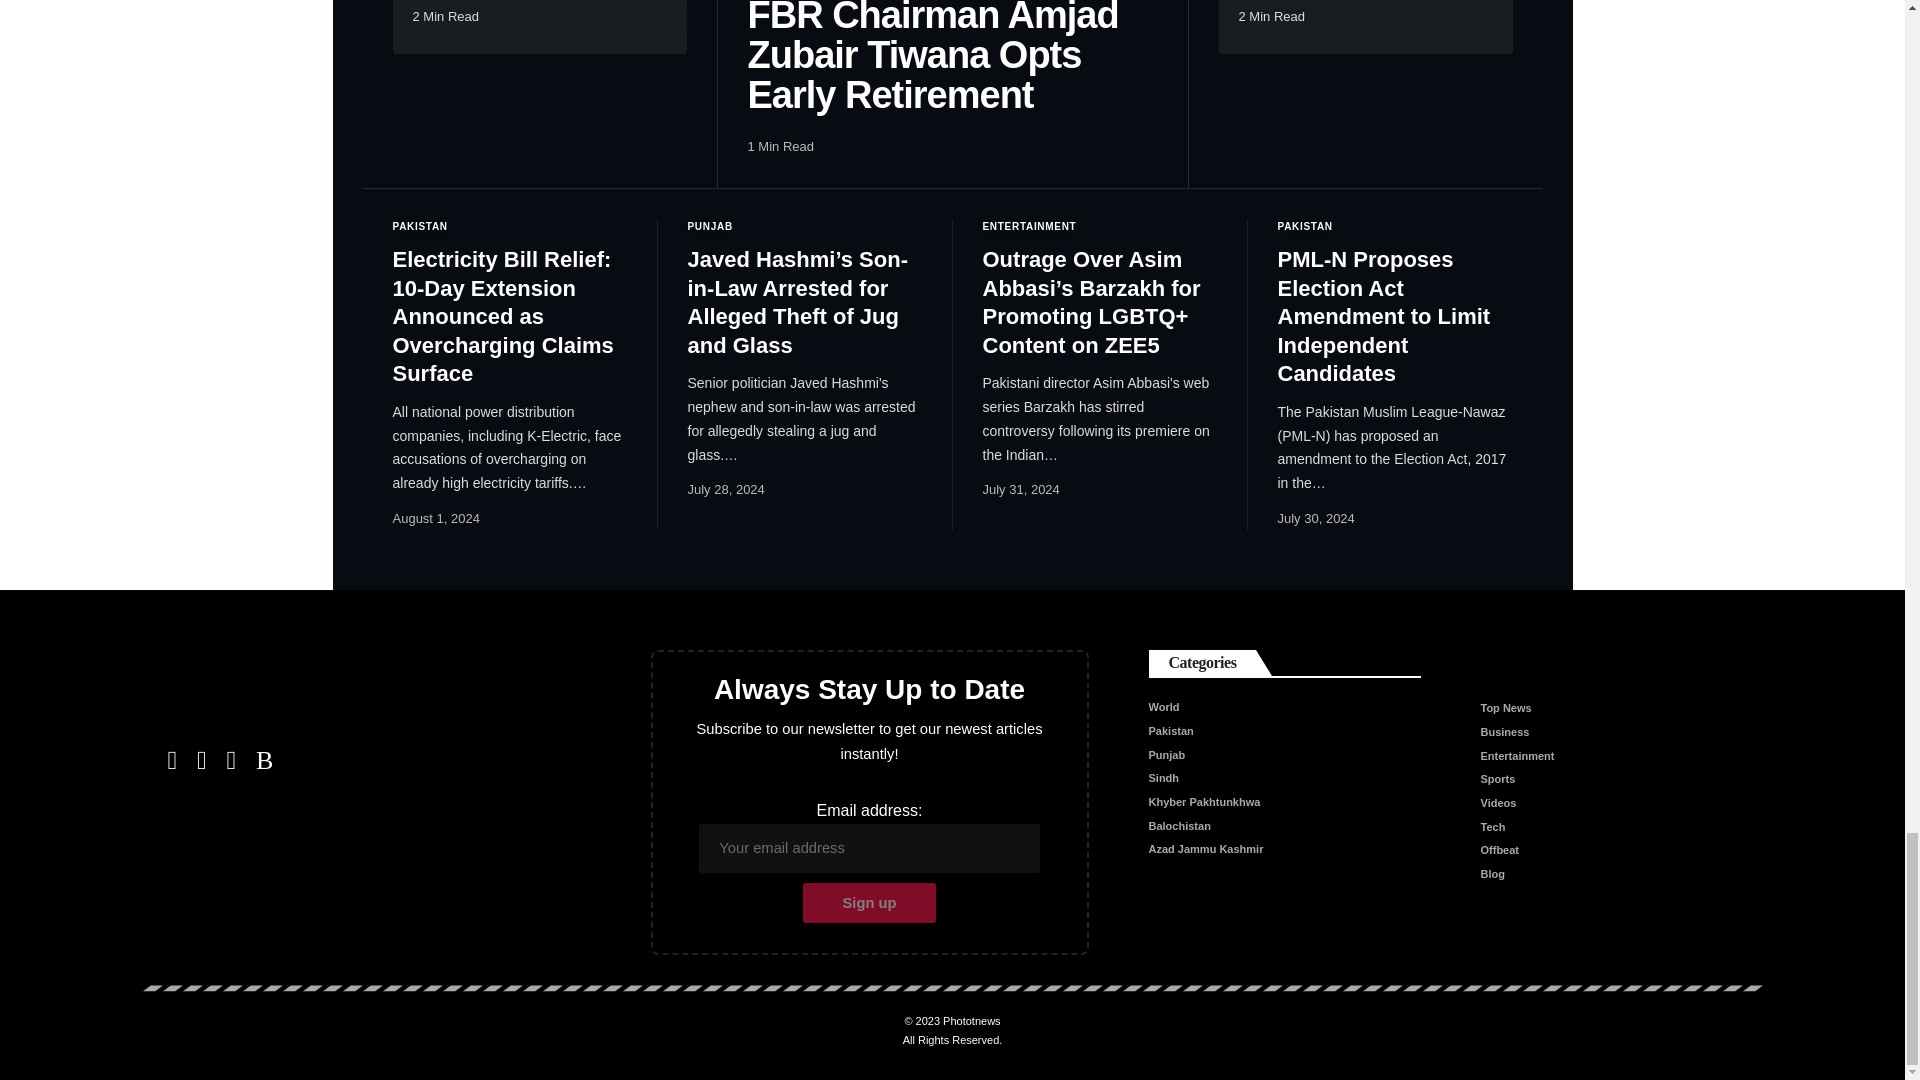 This screenshot has height=1080, width=1920. I want to click on Sign up, so click(869, 903).